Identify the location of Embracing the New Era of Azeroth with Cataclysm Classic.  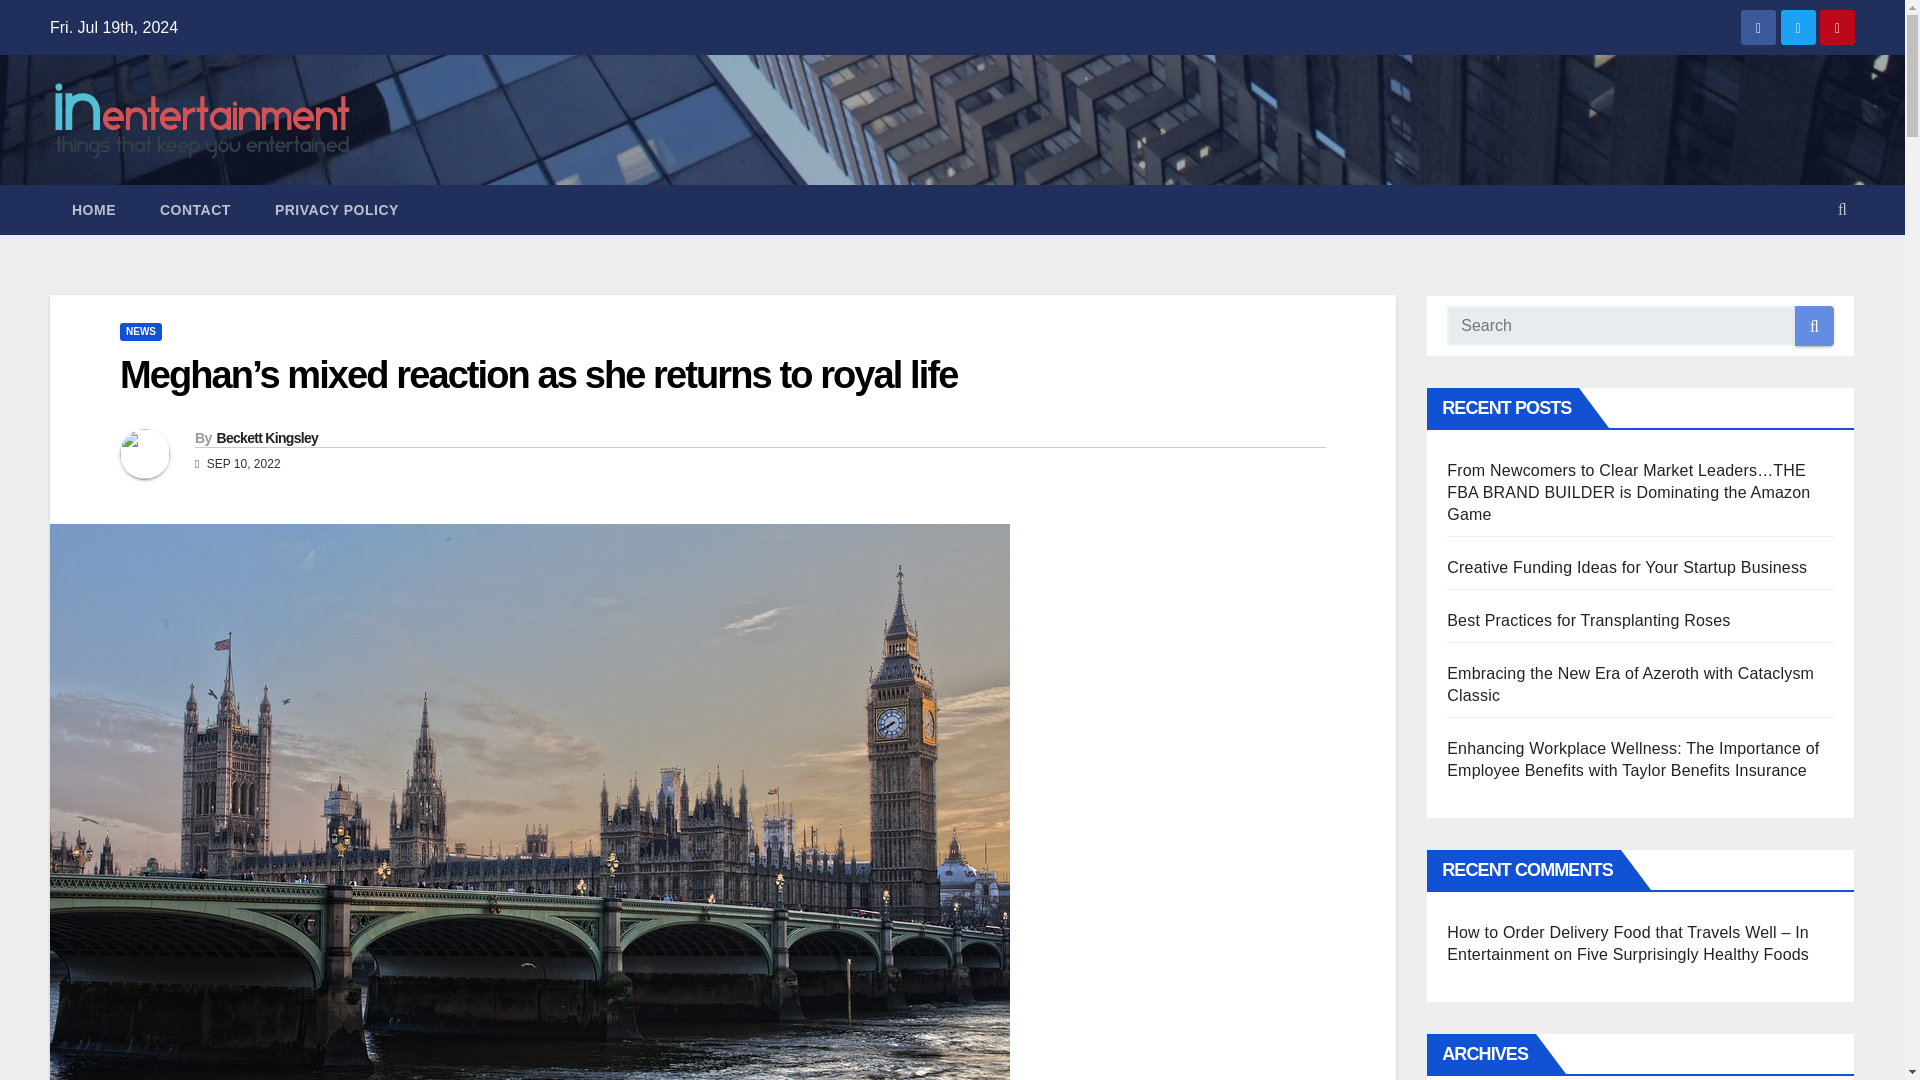
(1630, 684).